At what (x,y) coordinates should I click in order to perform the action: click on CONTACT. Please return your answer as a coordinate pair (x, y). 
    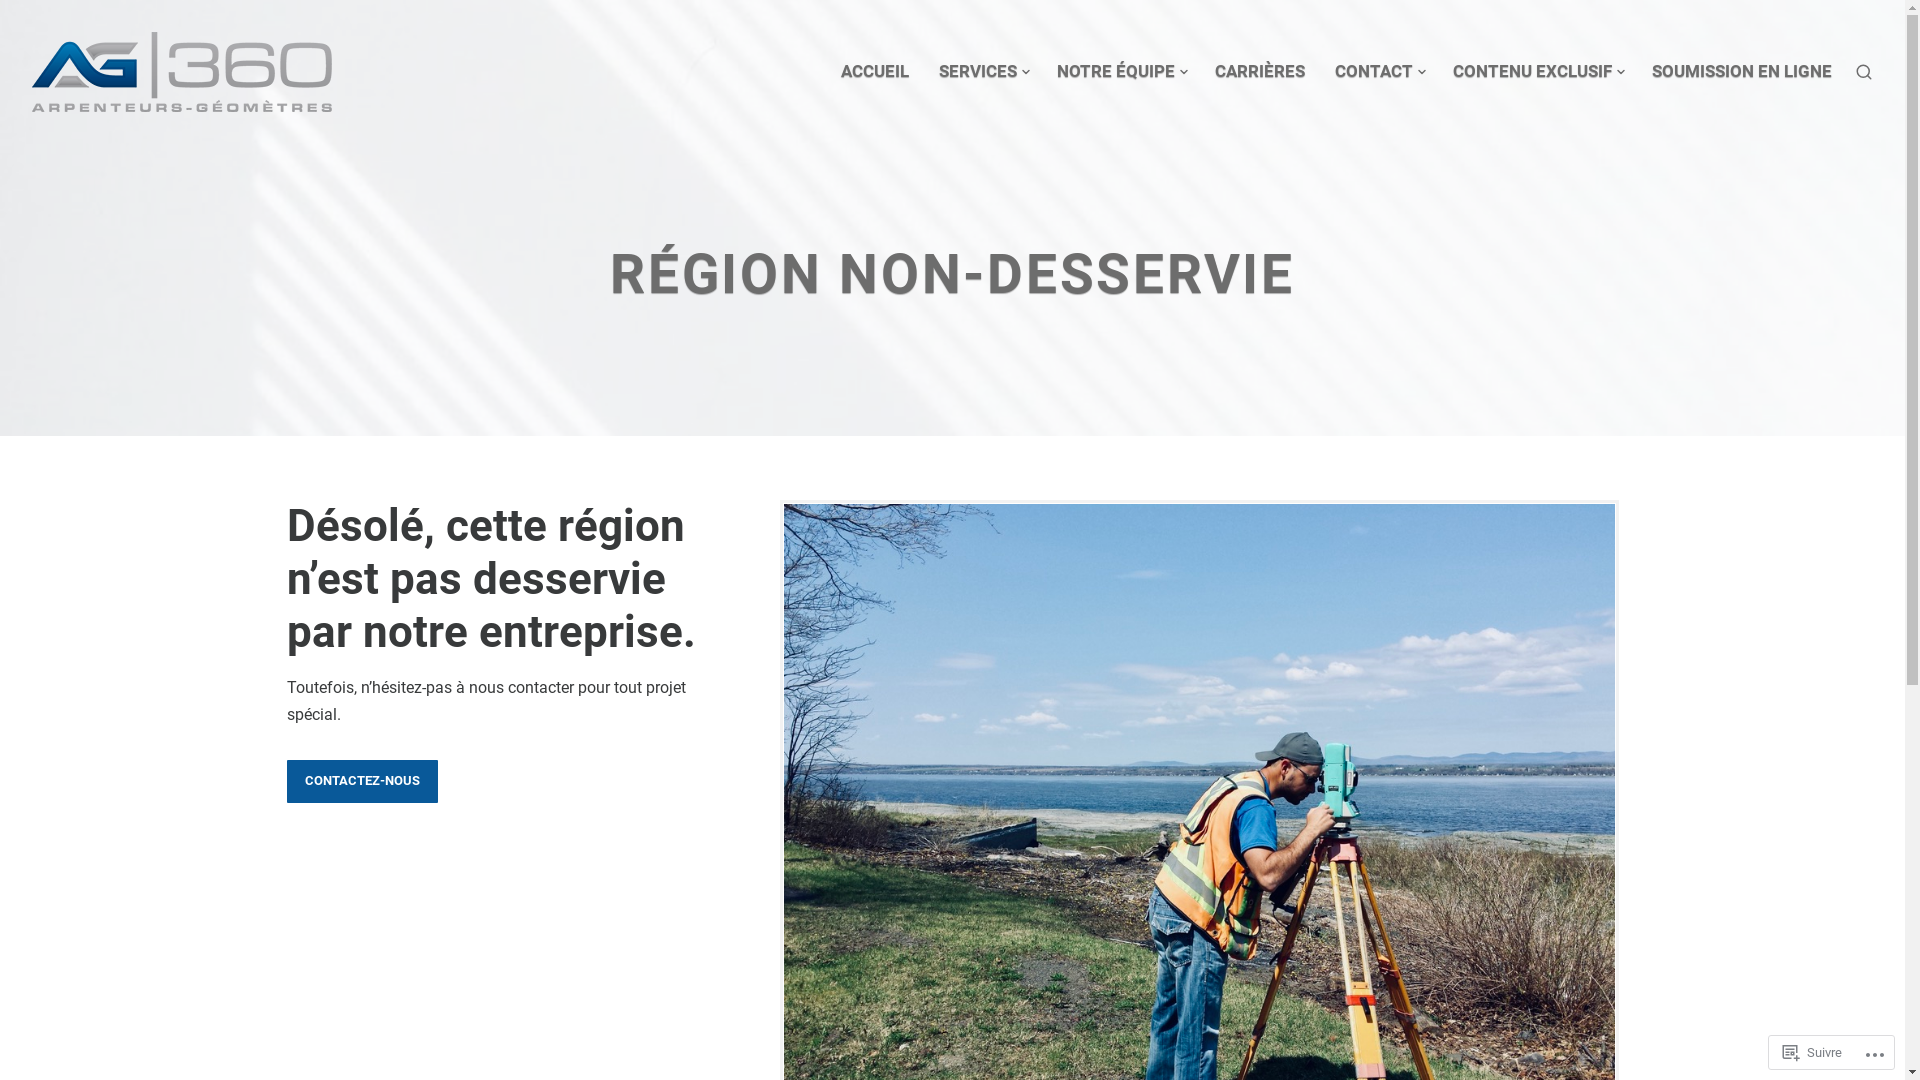
    Looking at the image, I should click on (1379, 72).